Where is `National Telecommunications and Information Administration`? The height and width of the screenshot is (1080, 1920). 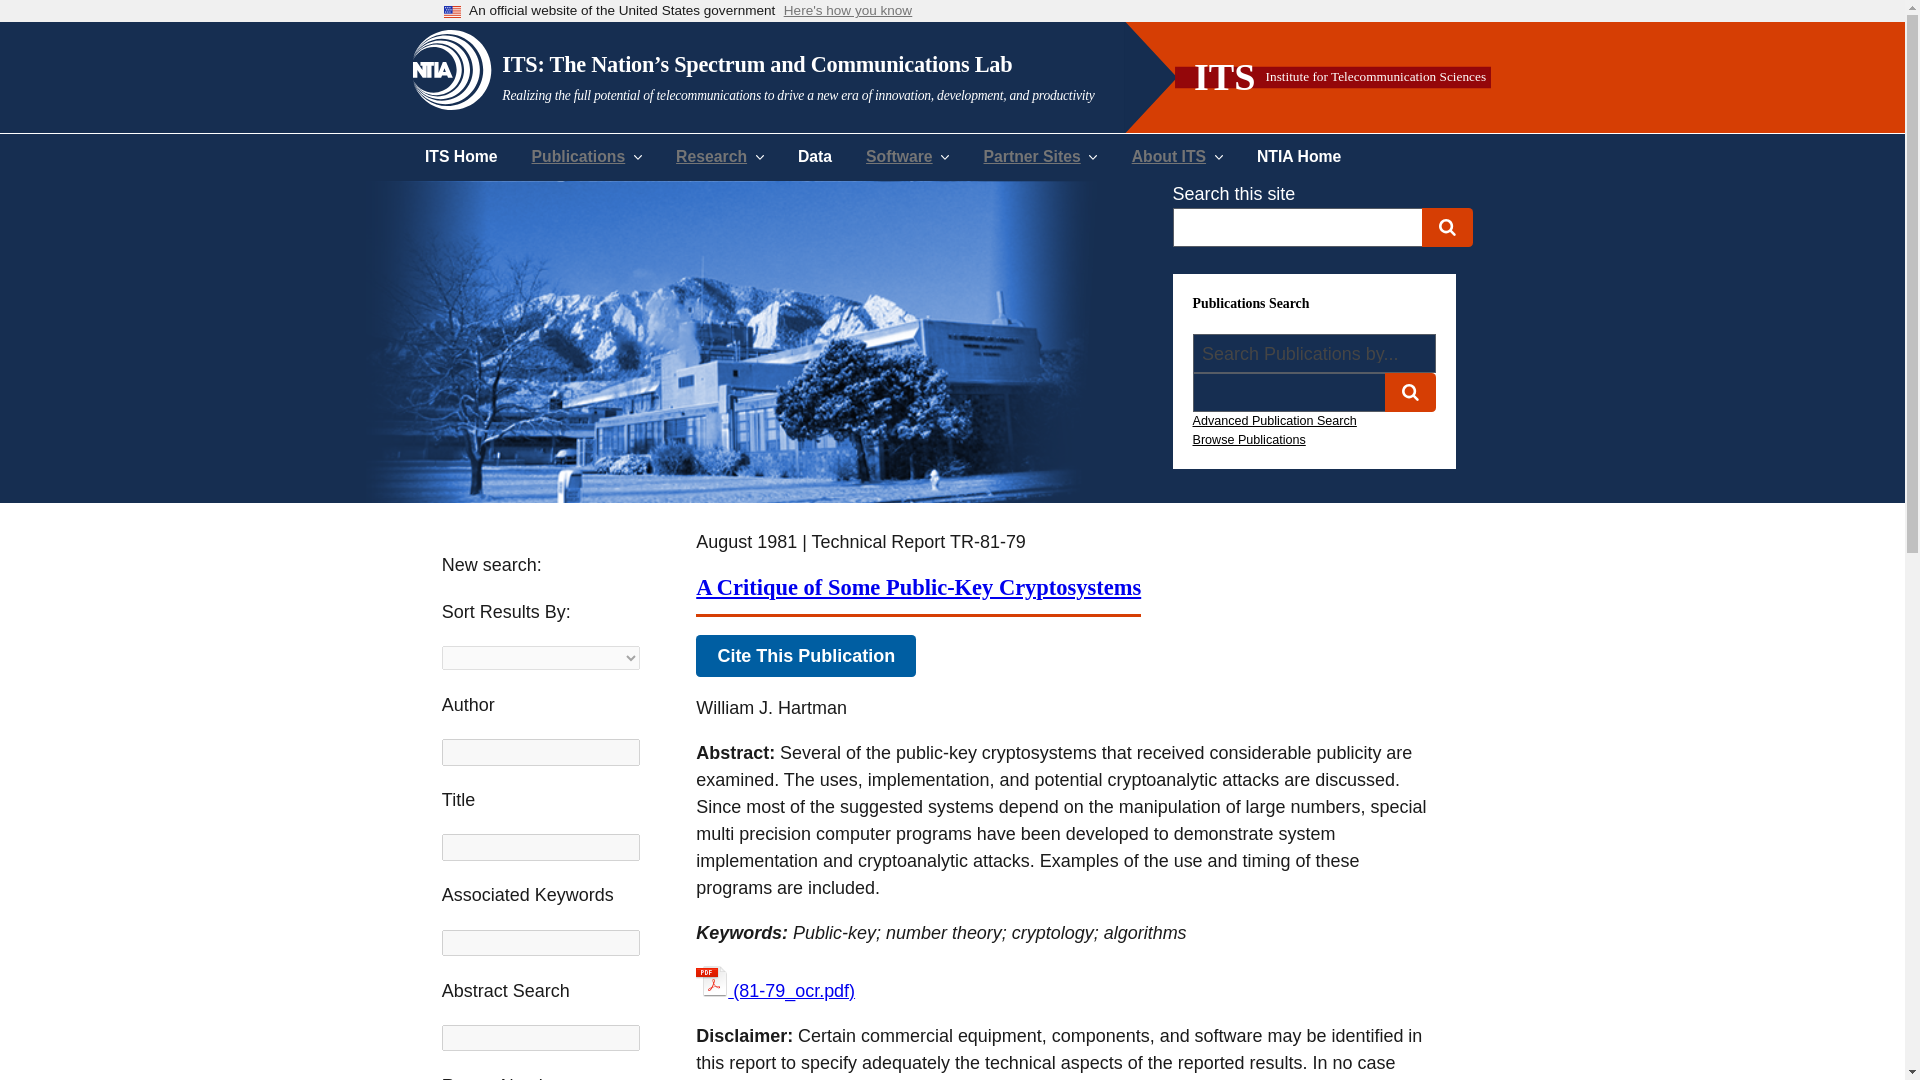
National Telecommunications and Information Administration is located at coordinates (452, 67).